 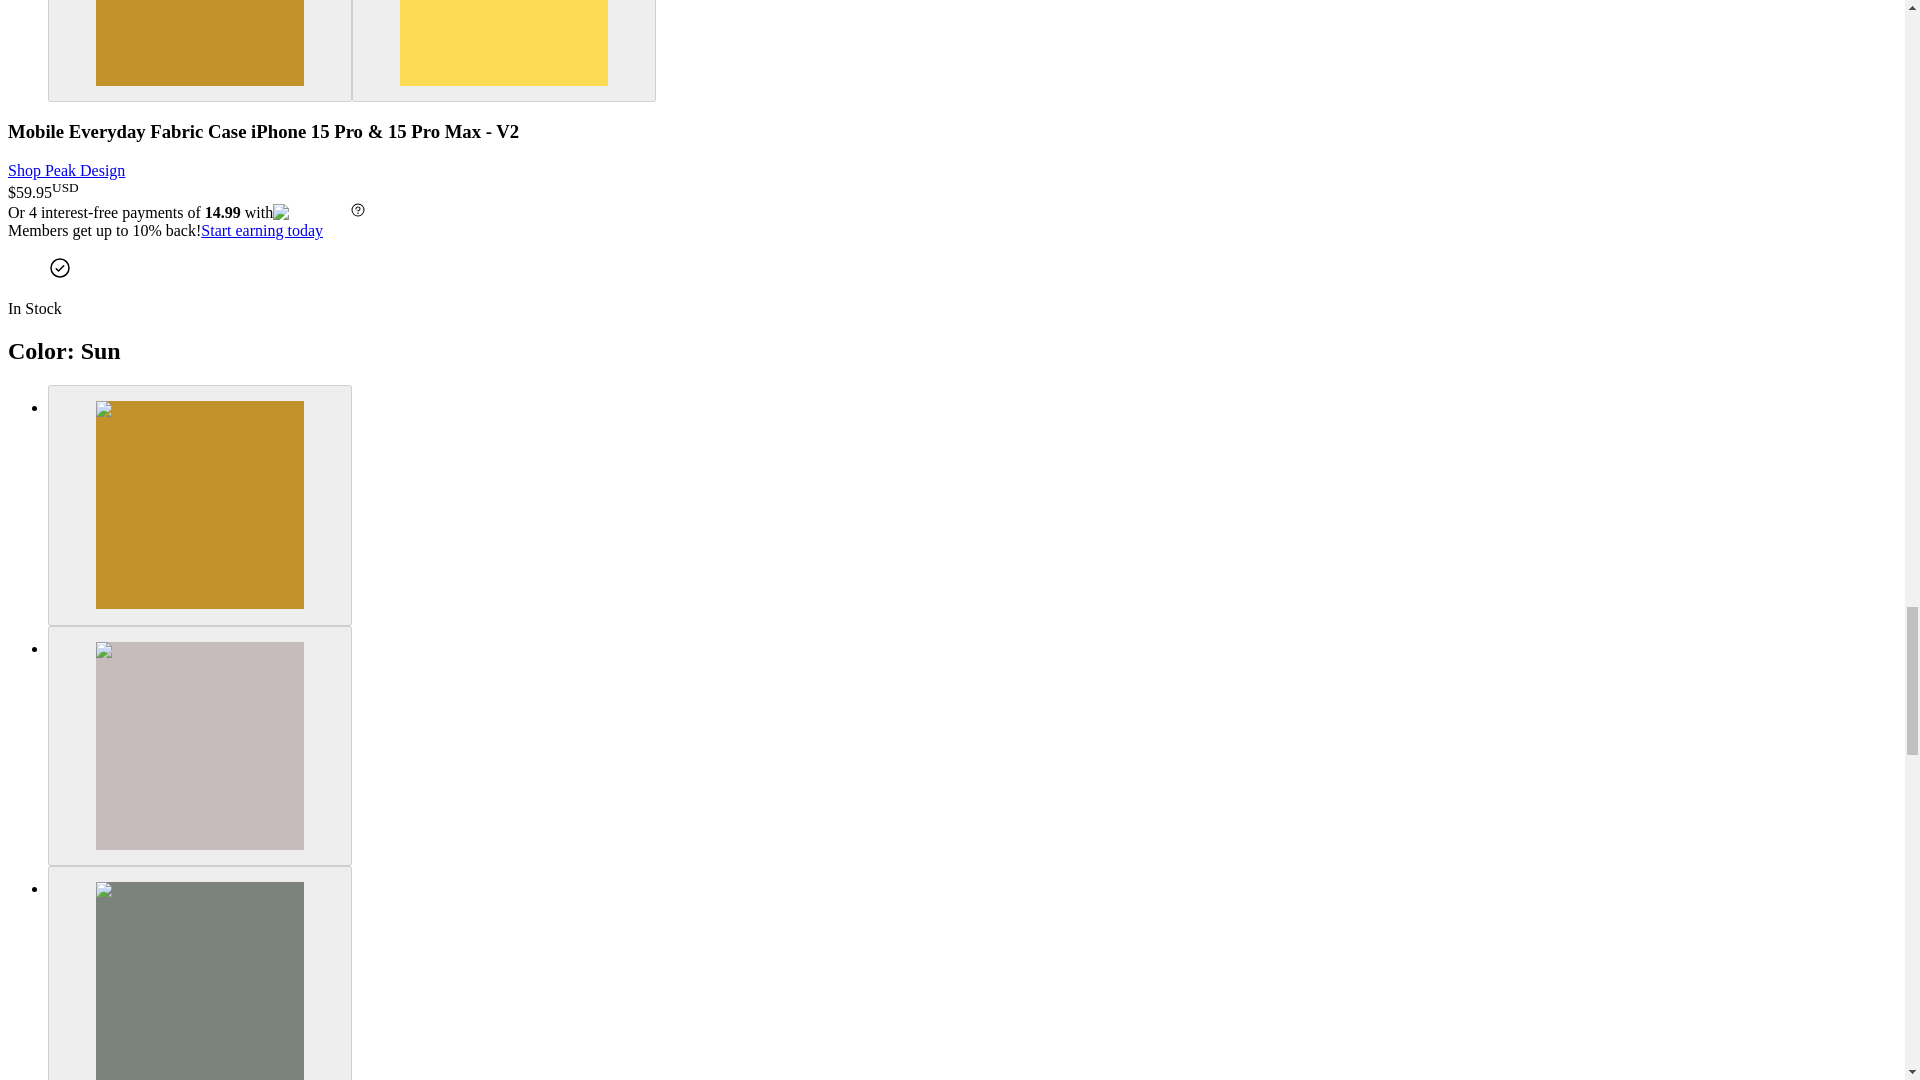 What do you see at coordinates (66, 170) in the screenshot?
I see `Shop Peak Design` at bounding box center [66, 170].